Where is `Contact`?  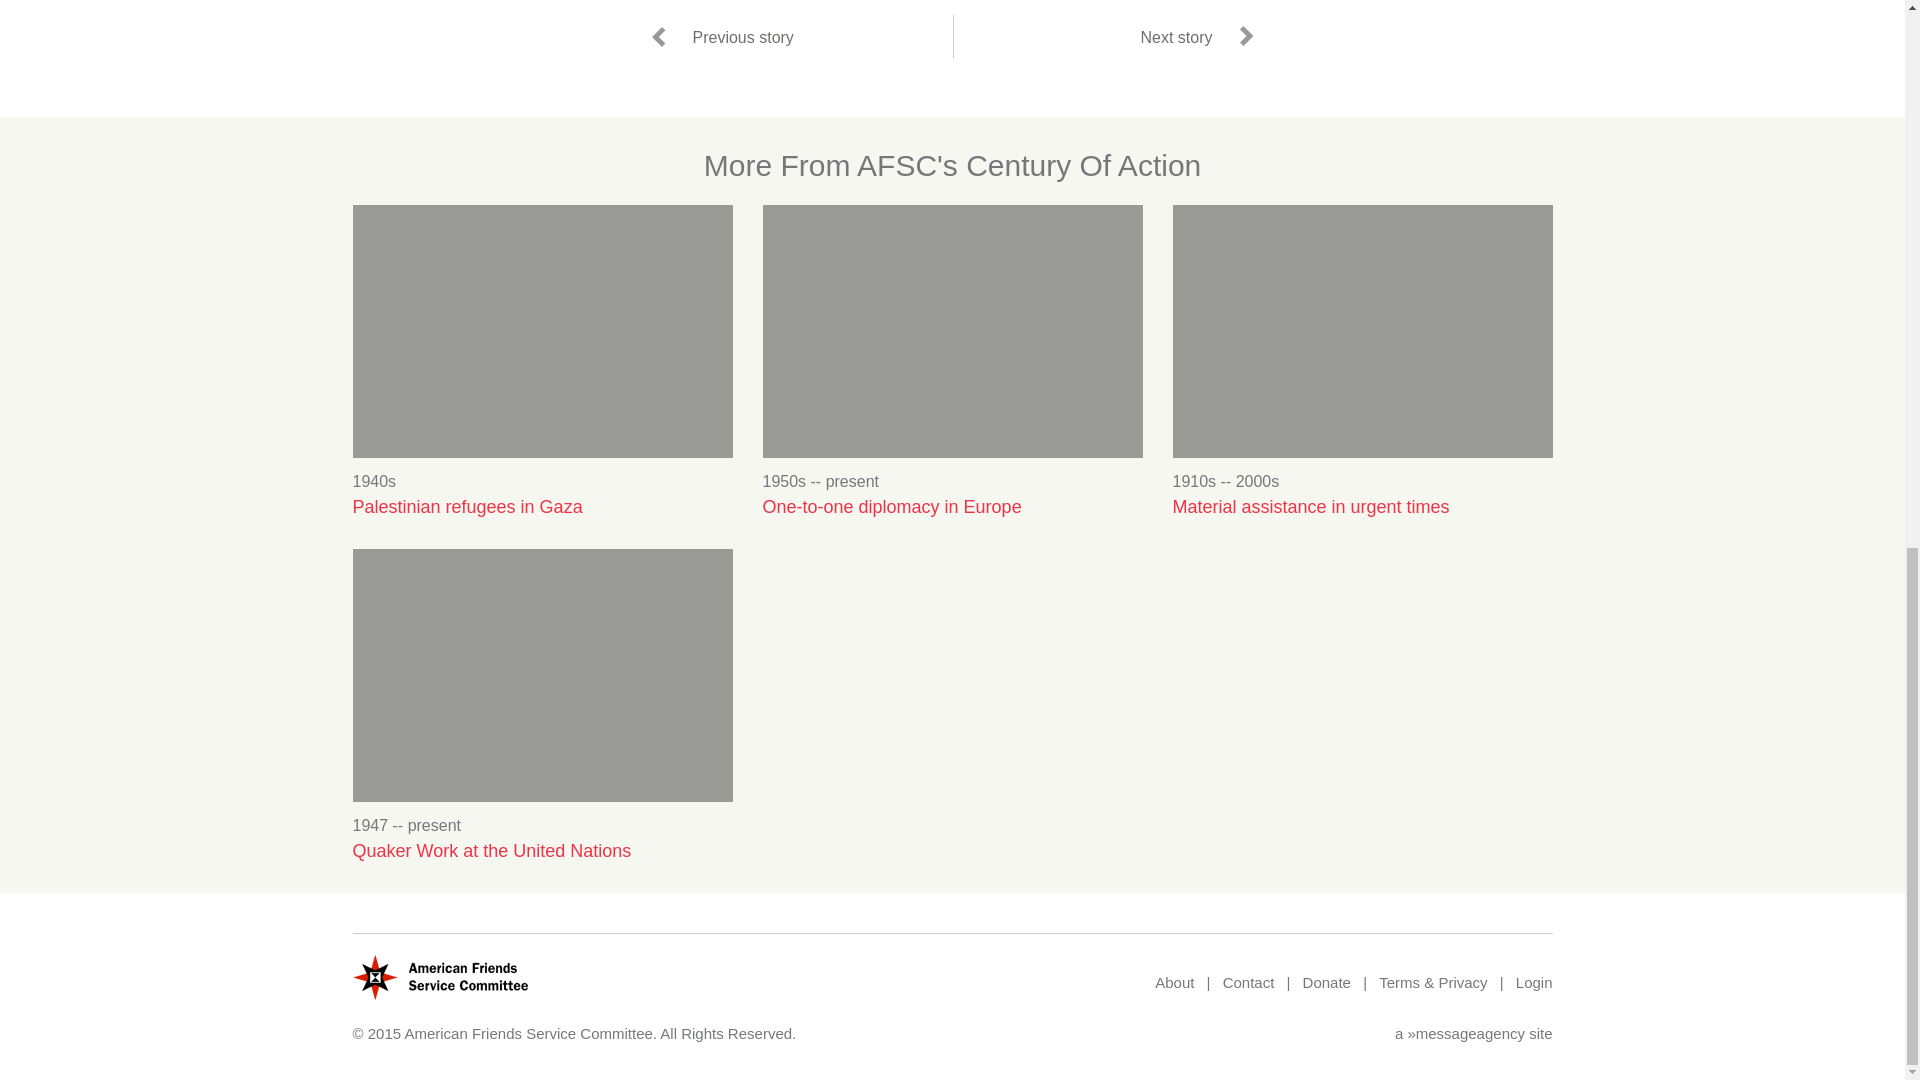 Contact is located at coordinates (1248, 982).